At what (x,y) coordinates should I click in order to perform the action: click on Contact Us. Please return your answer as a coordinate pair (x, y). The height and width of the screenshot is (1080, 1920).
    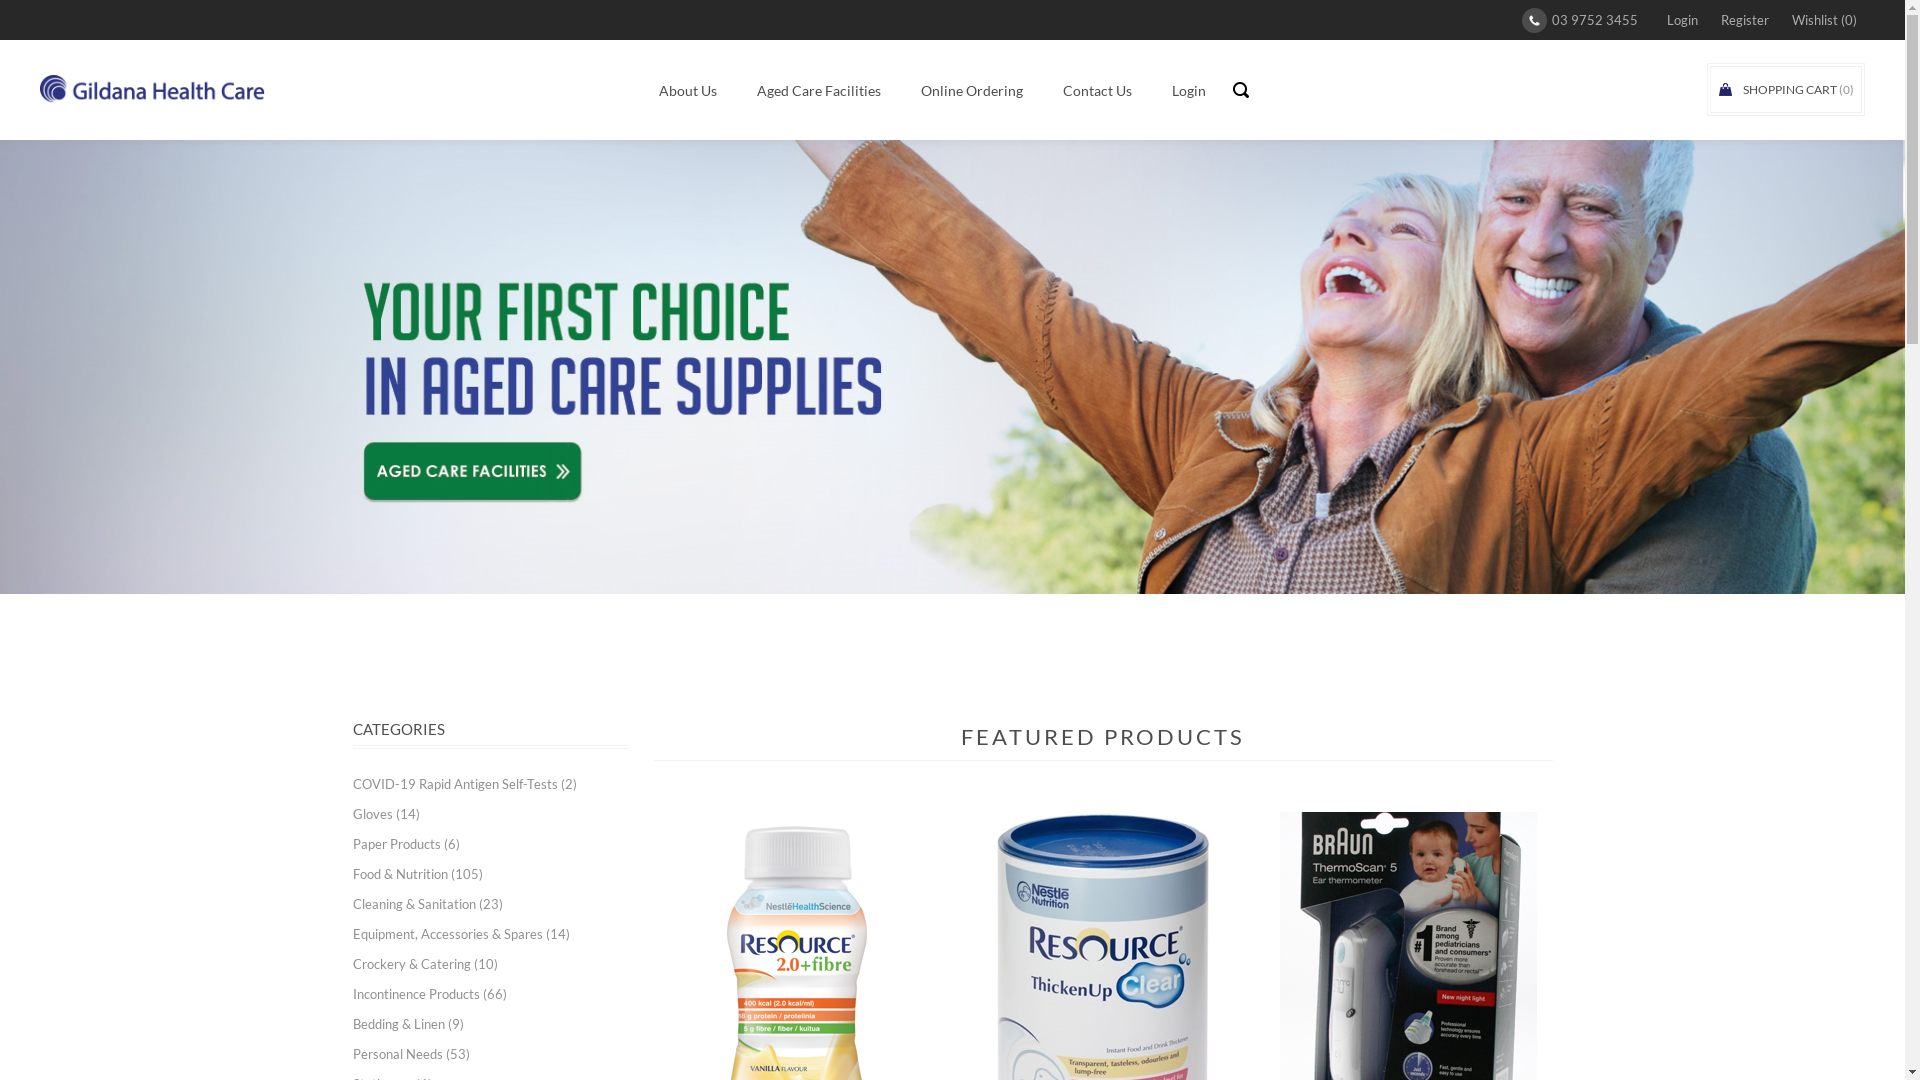
    Looking at the image, I should click on (1098, 90).